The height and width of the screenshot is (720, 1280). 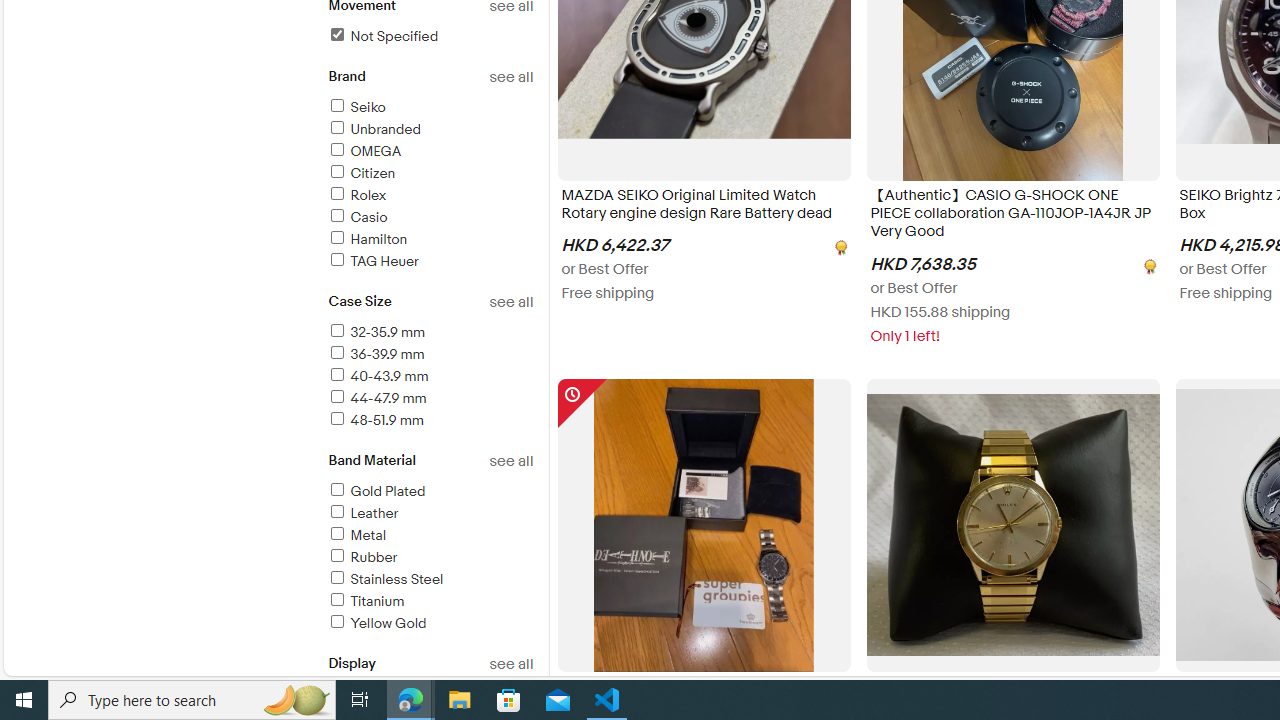 What do you see at coordinates (430, 130) in the screenshot?
I see `Unbranded` at bounding box center [430, 130].